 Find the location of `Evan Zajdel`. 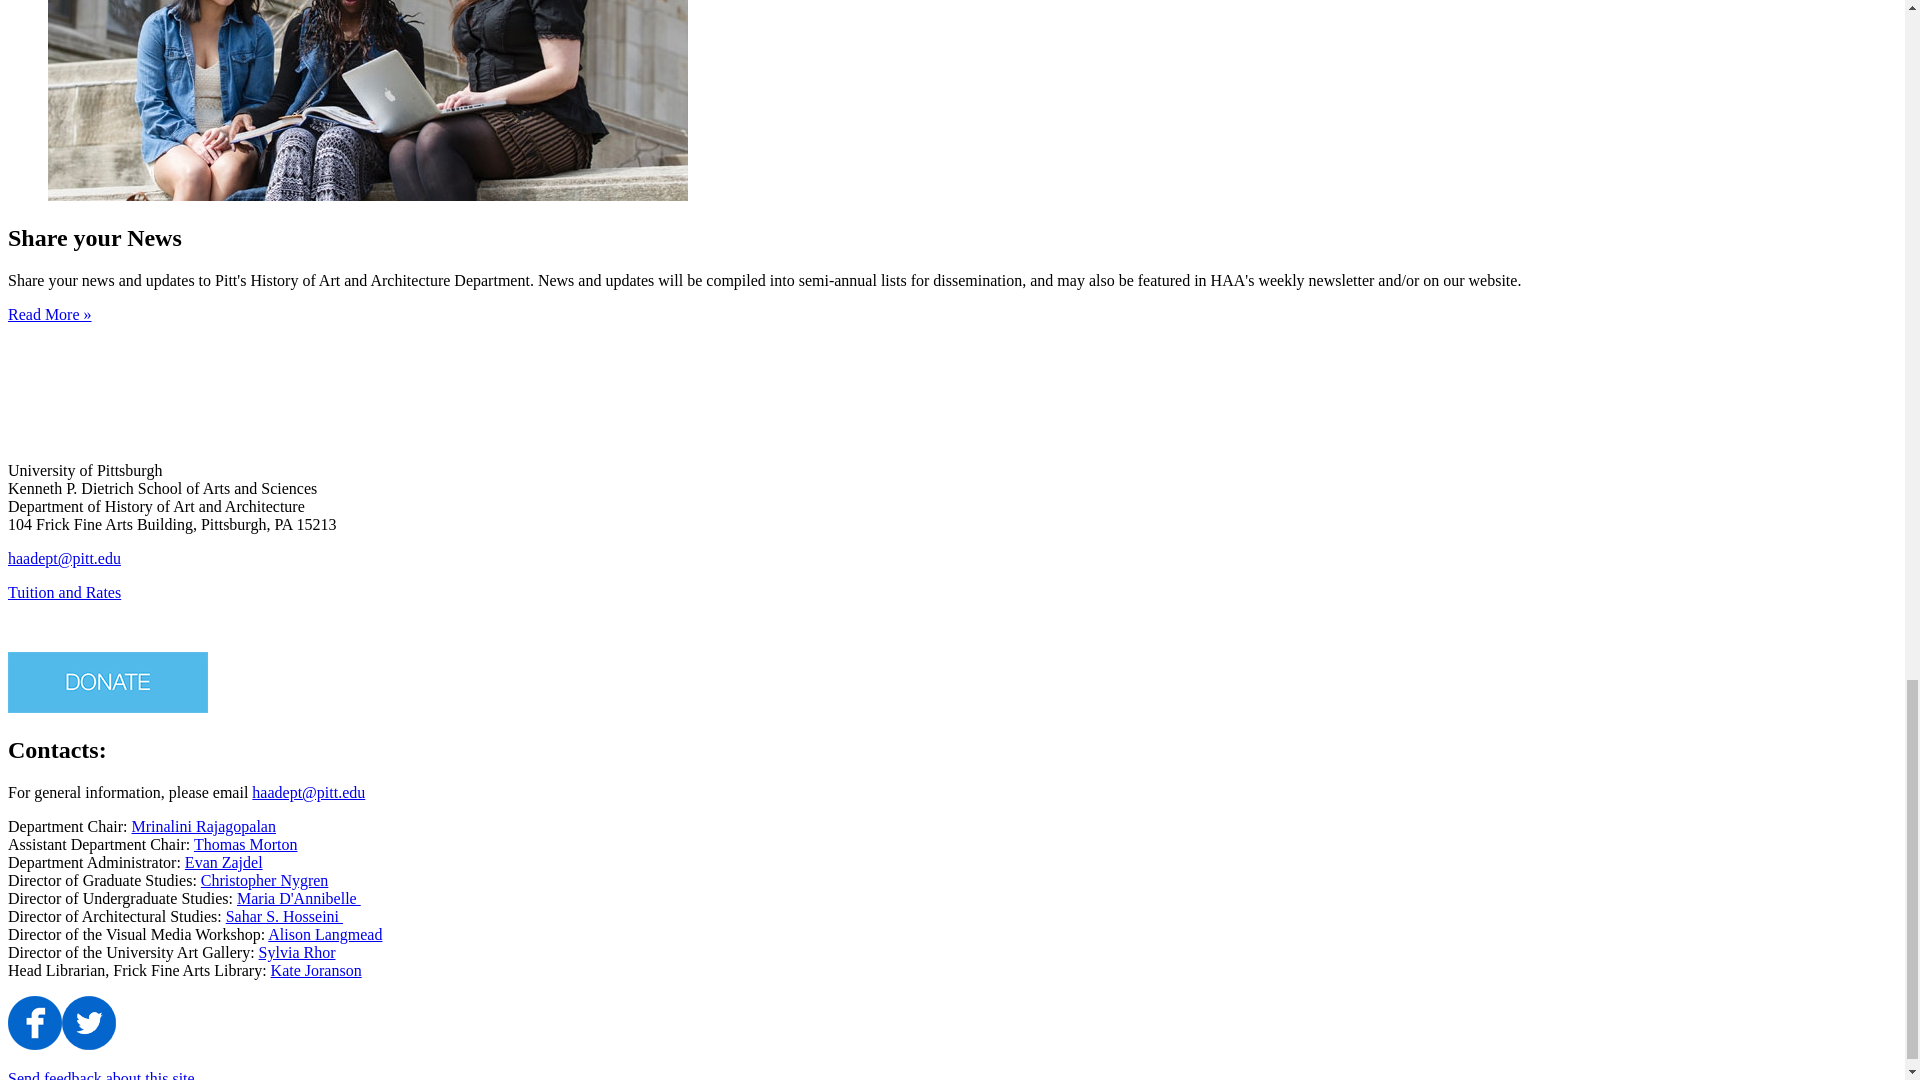

Evan Zajdel is located at coordinates (224, 862).